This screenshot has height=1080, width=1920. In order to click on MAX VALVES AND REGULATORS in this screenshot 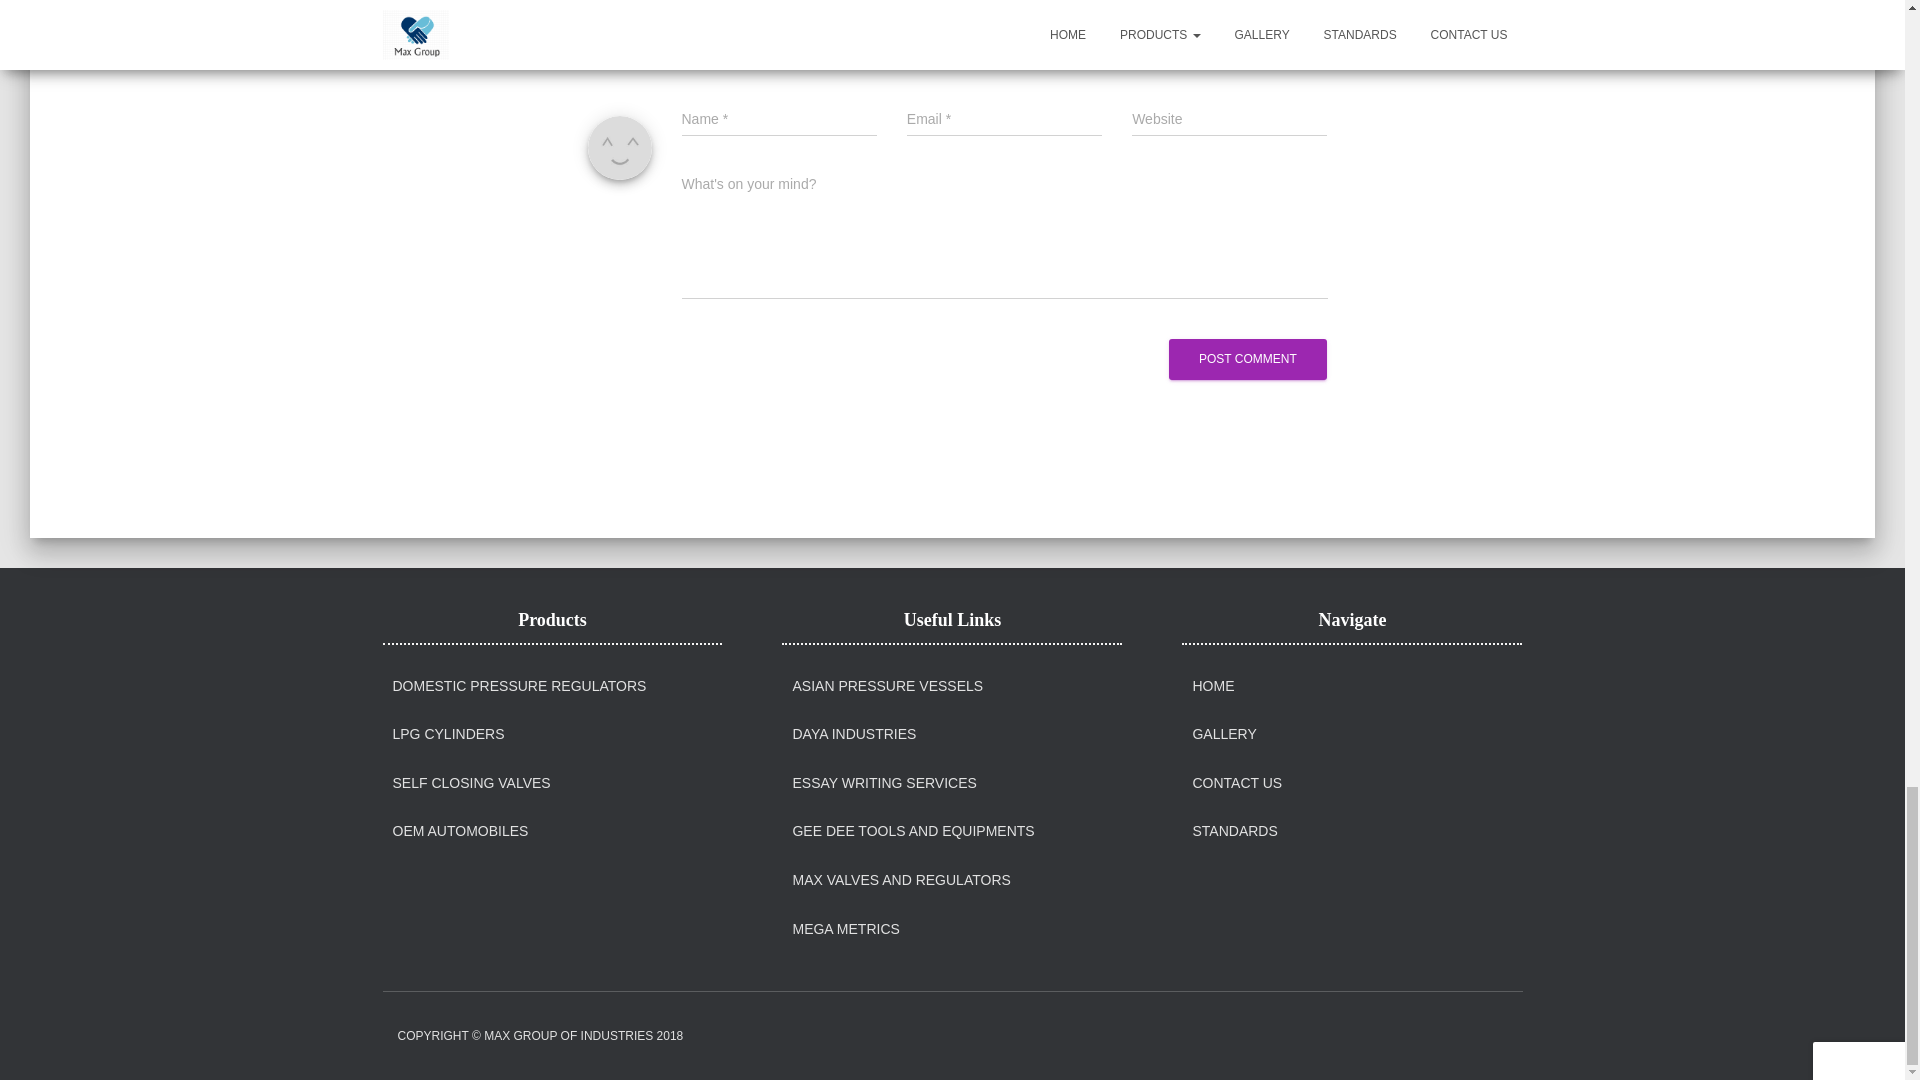, I will do `click(900, 880)`.